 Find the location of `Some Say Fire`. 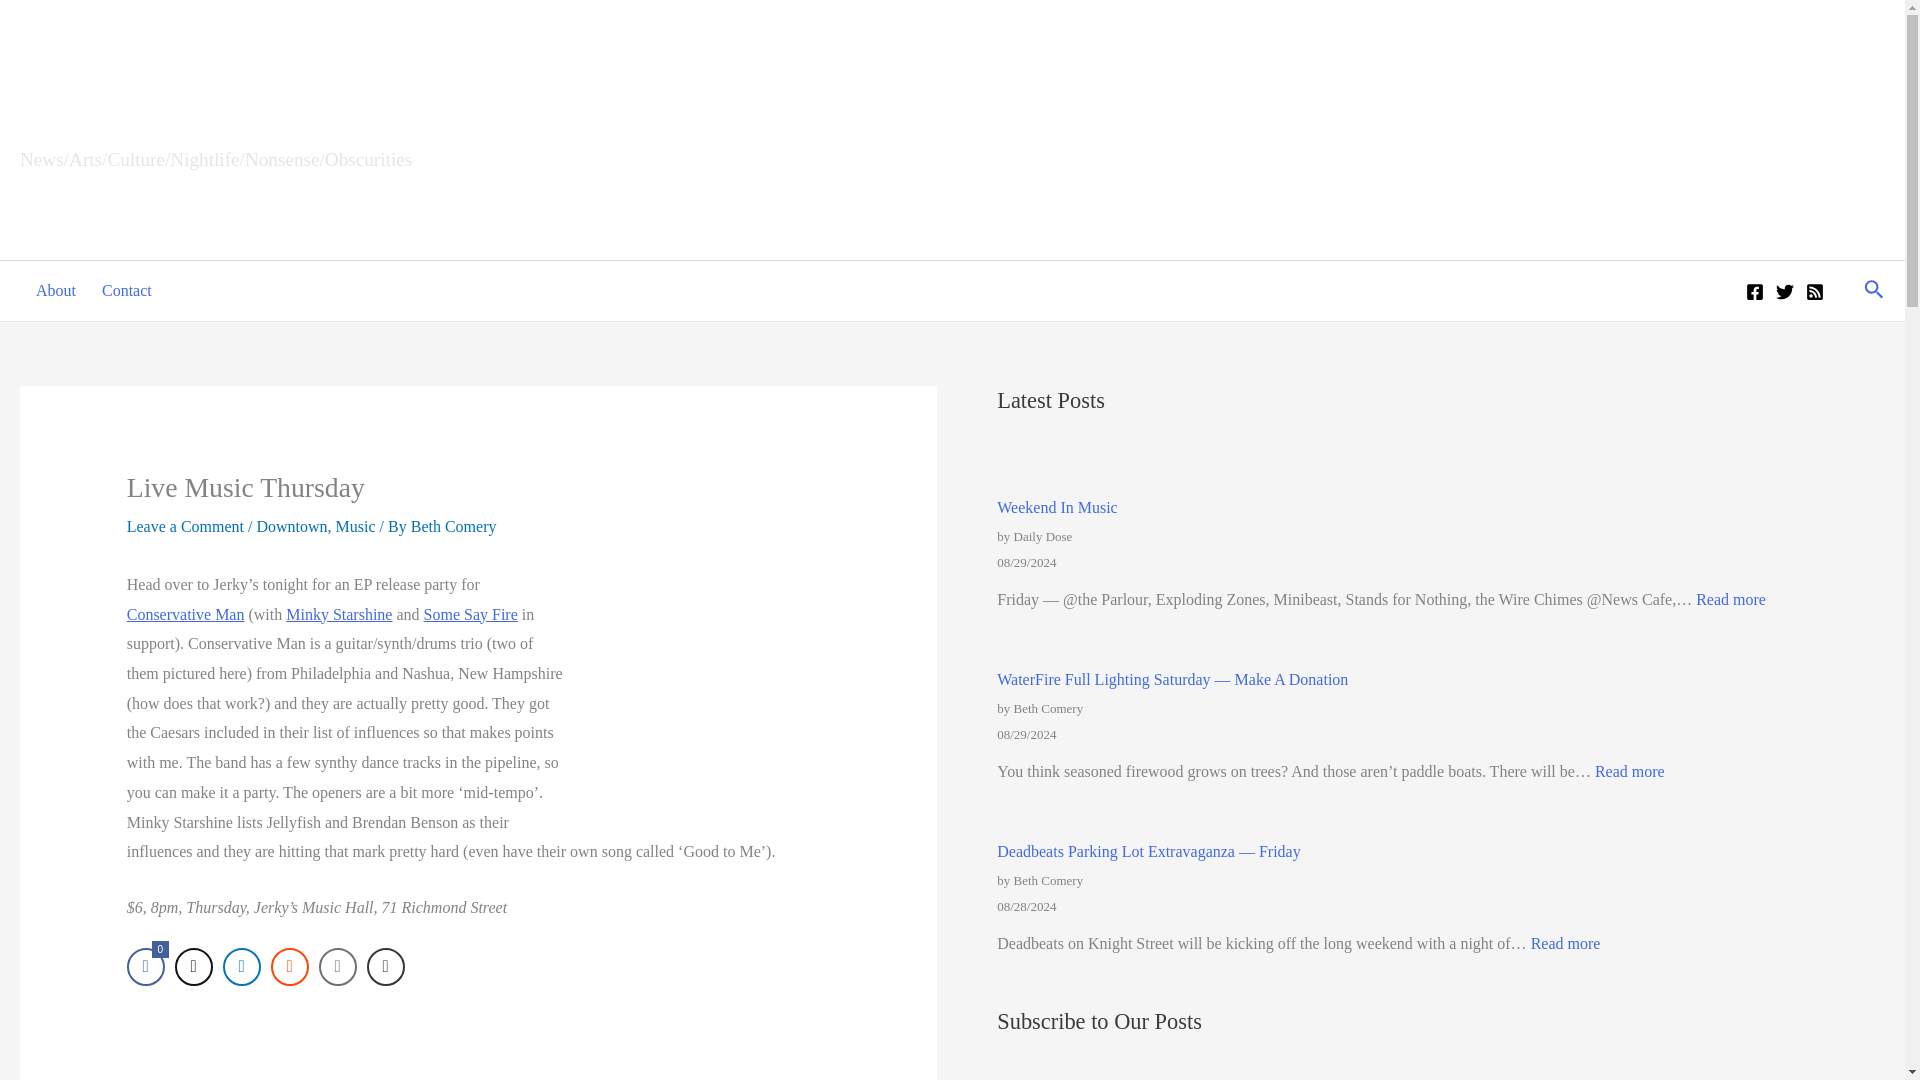

Some Say Fire is located at coordinates (471, 614).